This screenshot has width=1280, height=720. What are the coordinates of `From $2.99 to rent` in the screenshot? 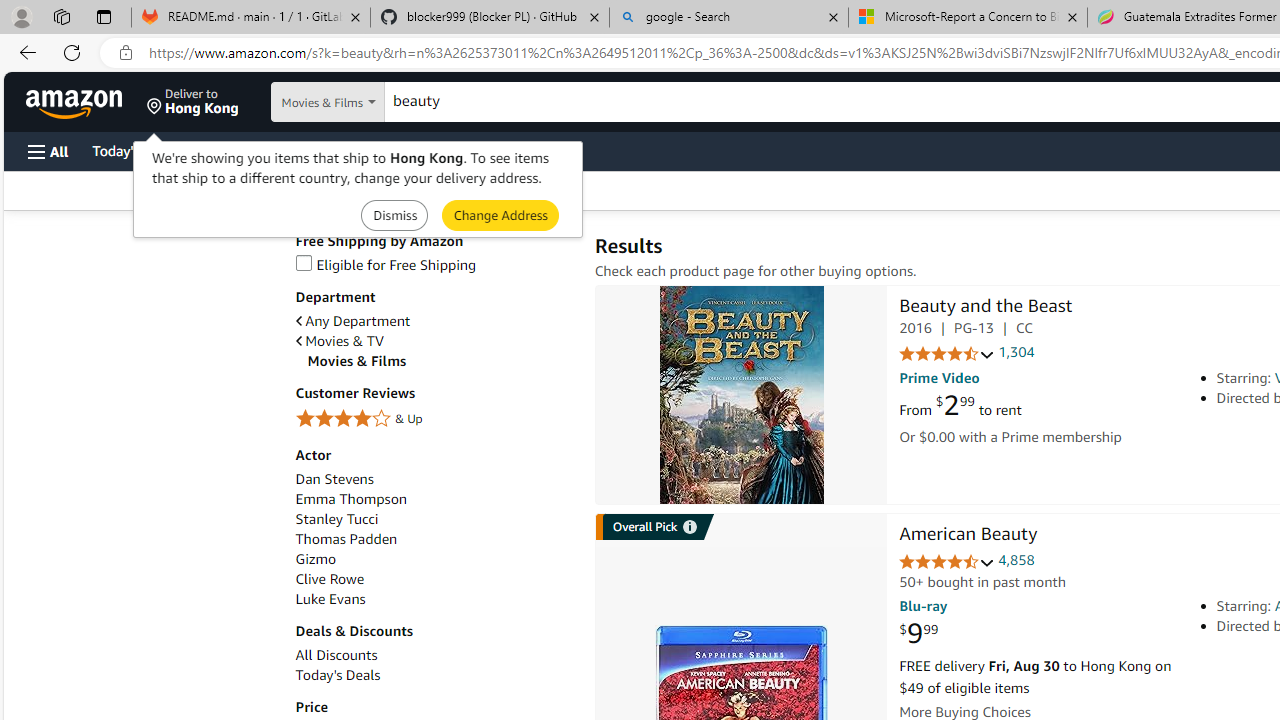 It's located at (960, 406).